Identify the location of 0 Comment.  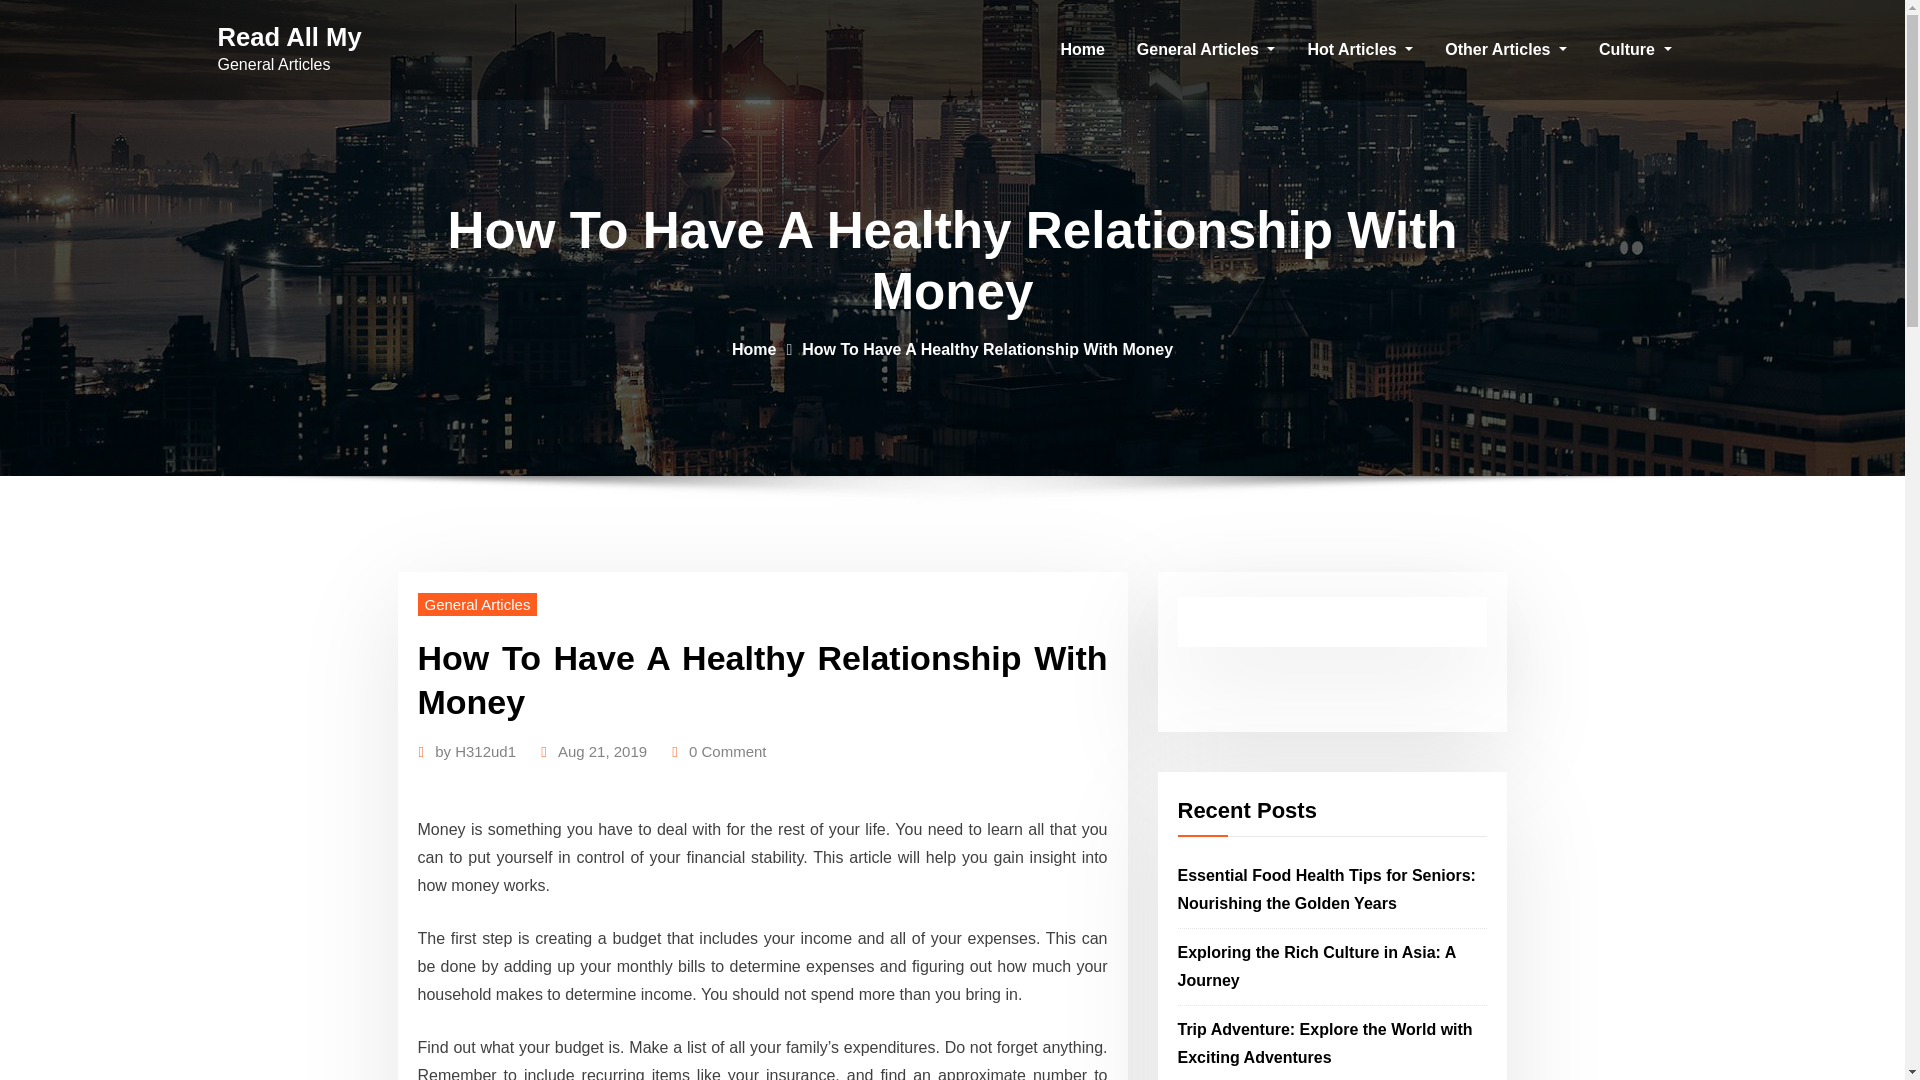
(728, 751).